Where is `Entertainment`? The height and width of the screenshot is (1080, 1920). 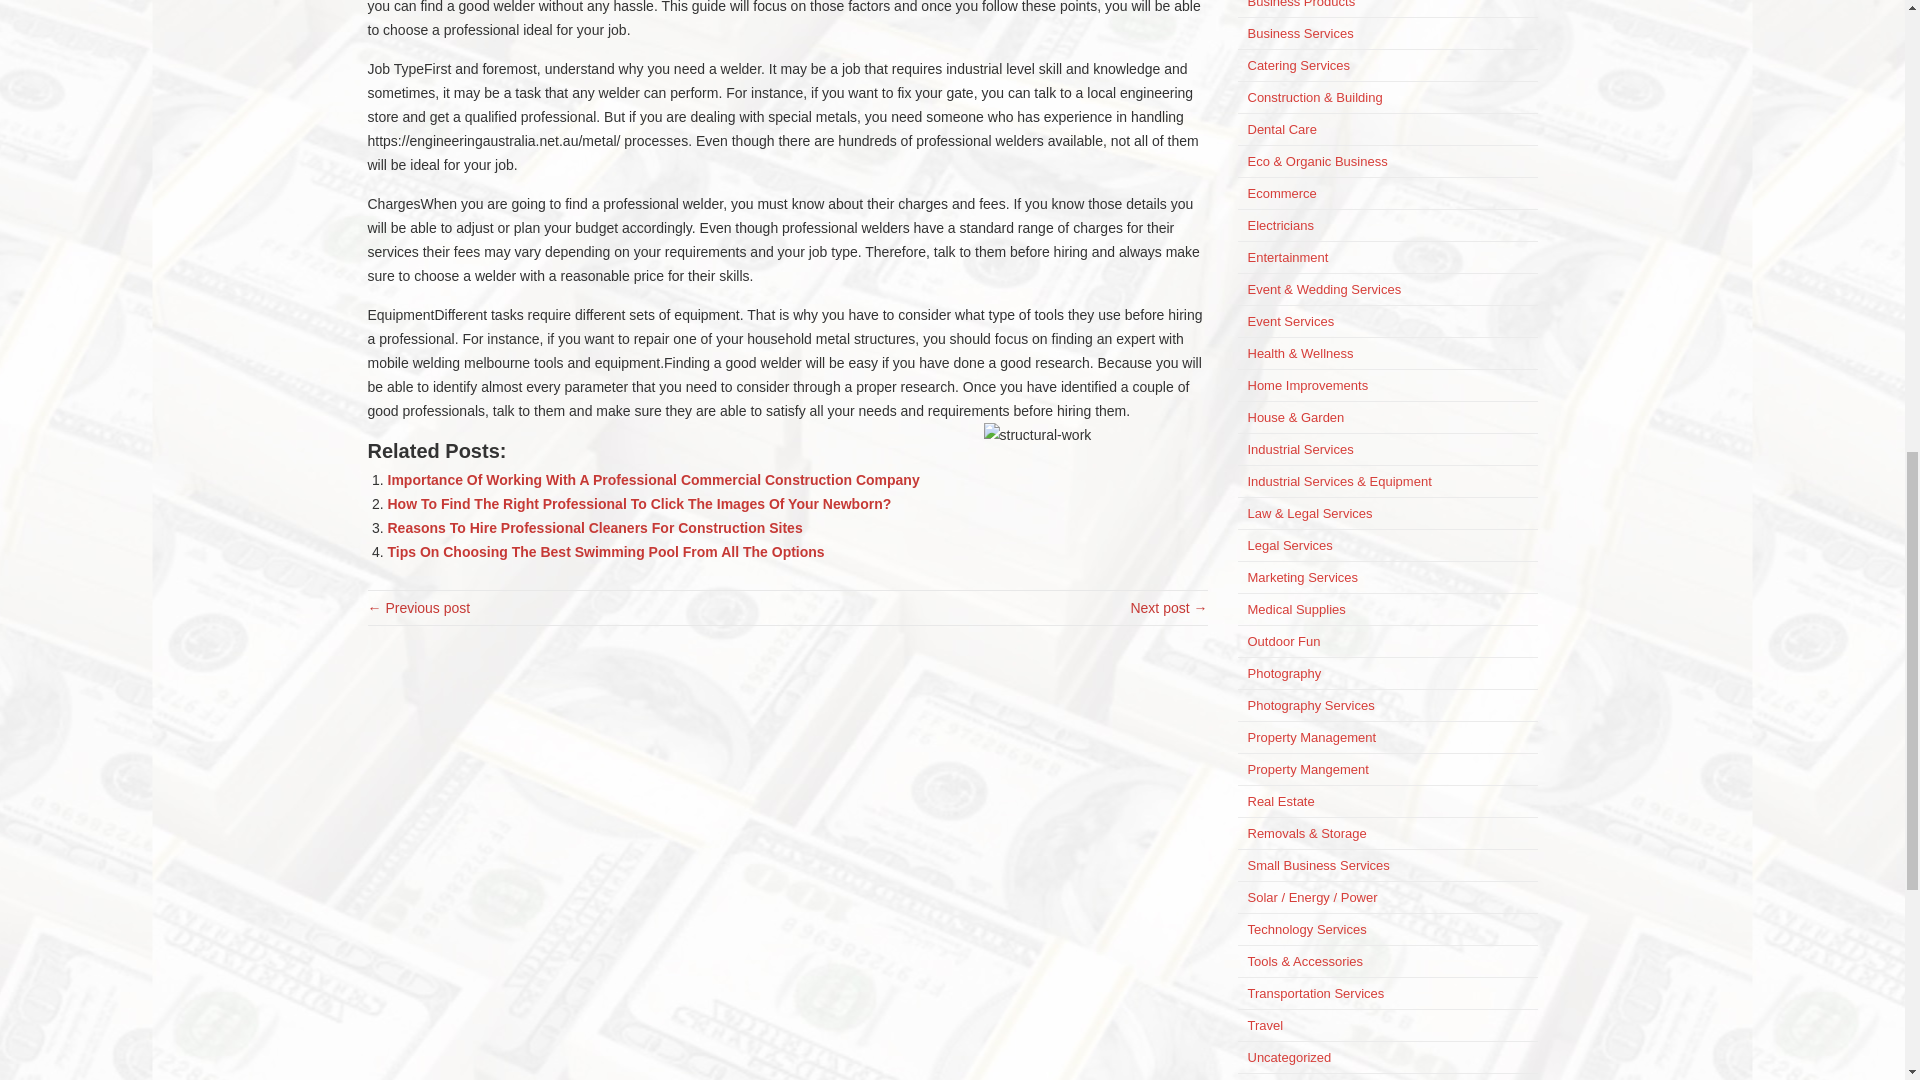 Entertainment is located at coordinates (1288, 256).